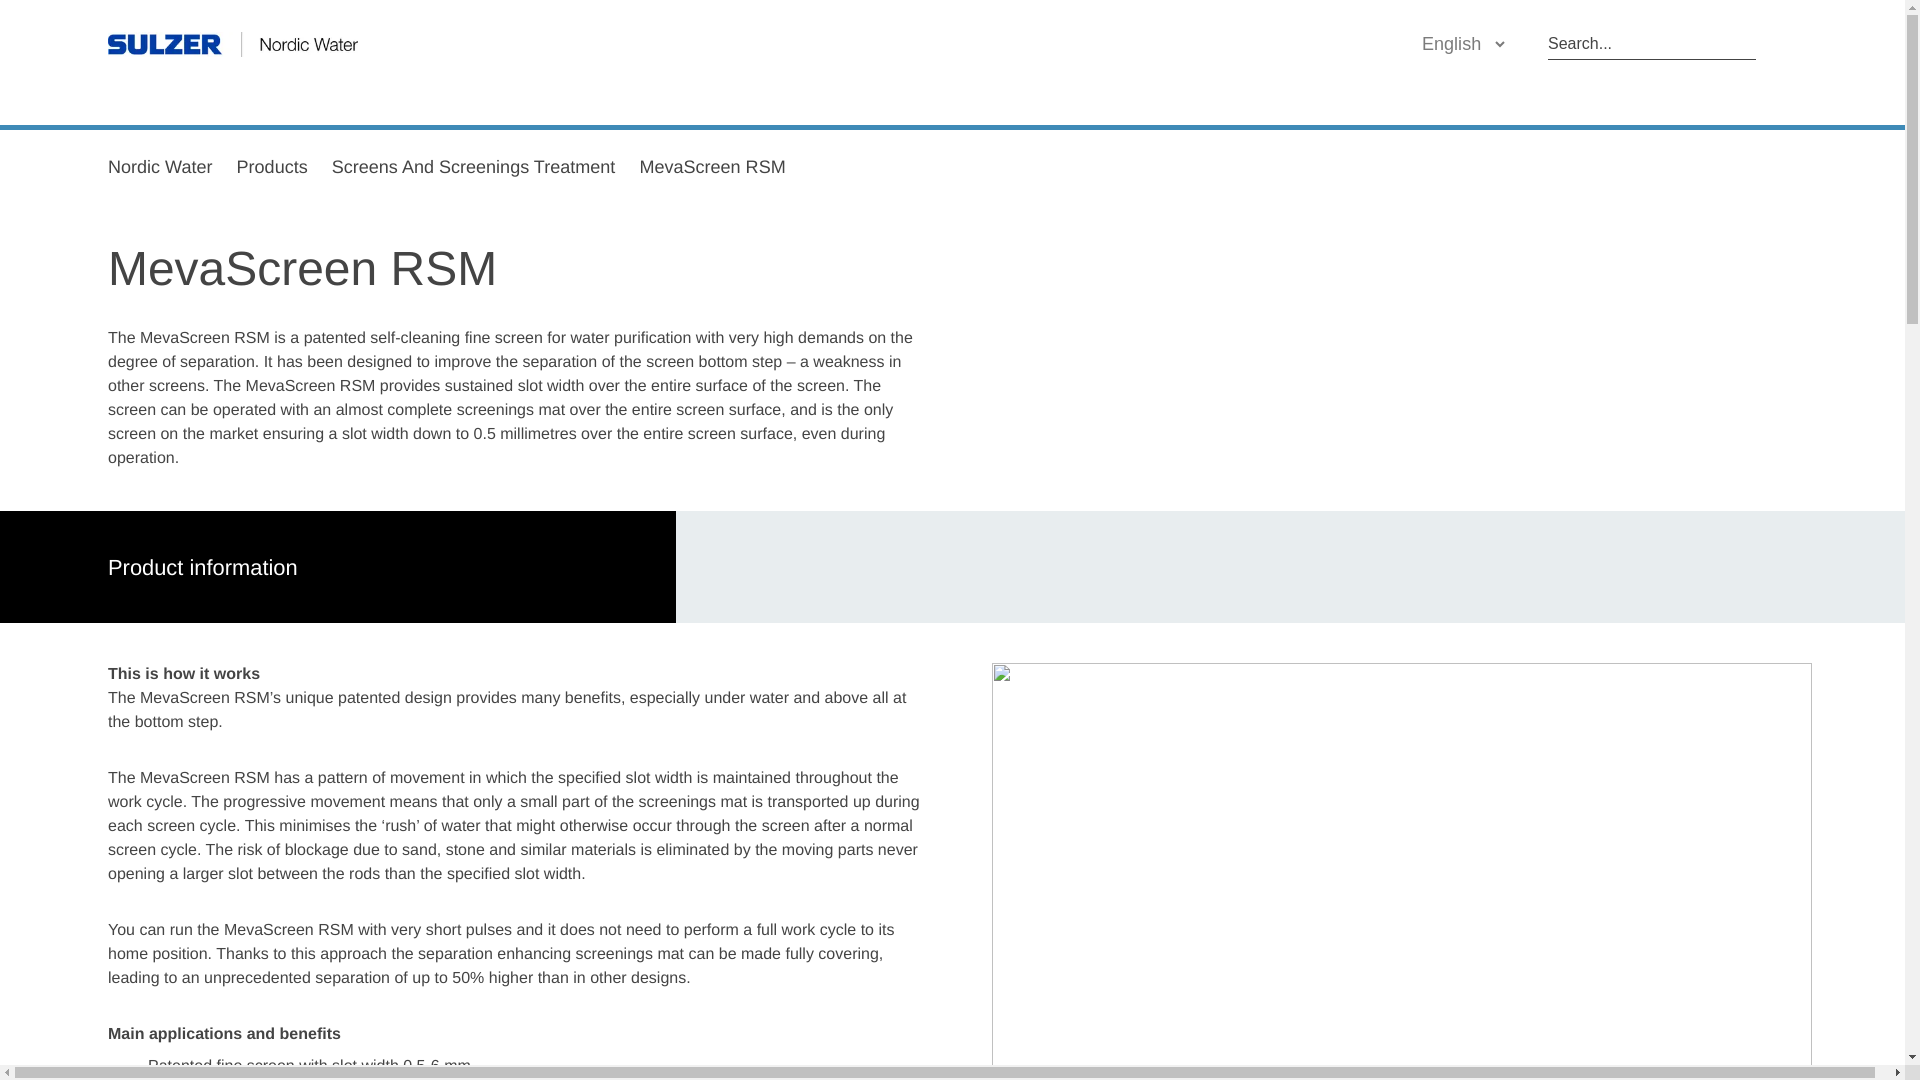  I want to click on Screens And Screenings Treatment, so click(474, 166).